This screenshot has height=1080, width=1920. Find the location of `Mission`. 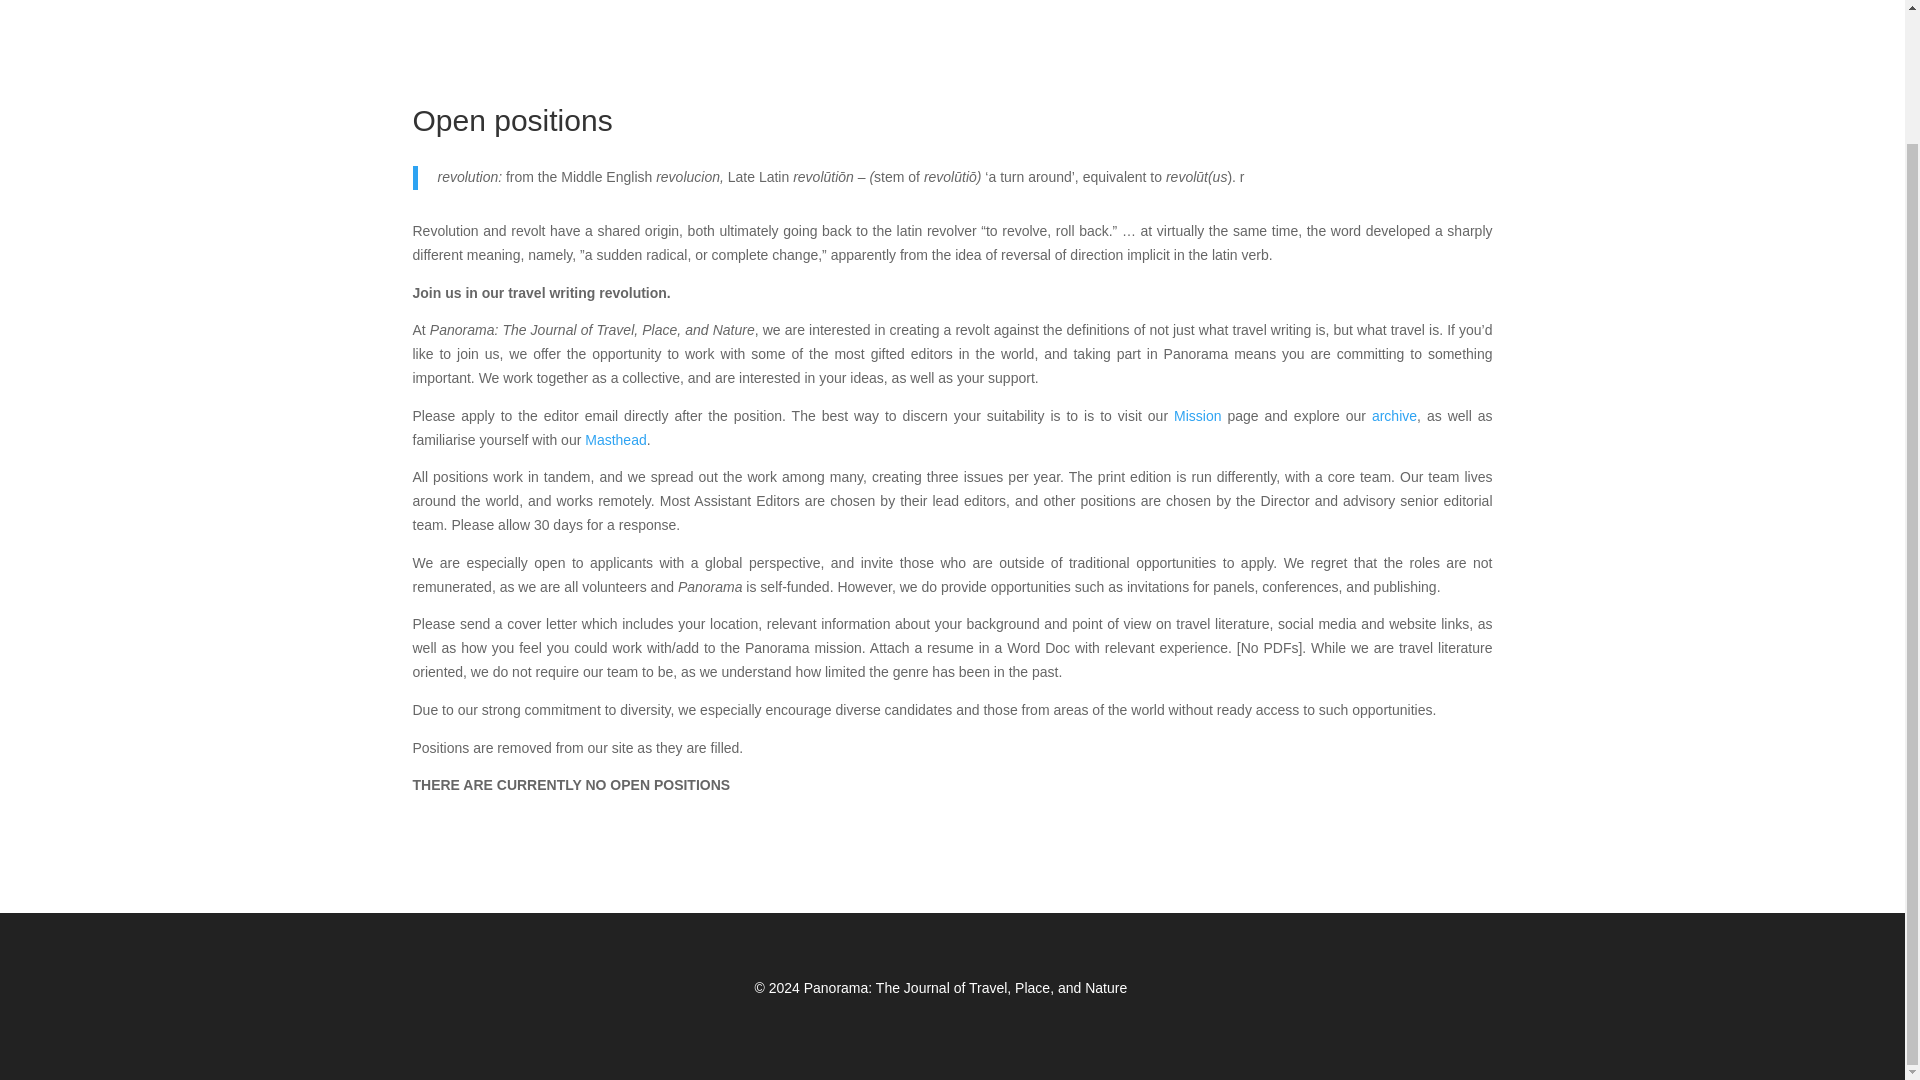

Mission is located at coordinates (1197, 416).